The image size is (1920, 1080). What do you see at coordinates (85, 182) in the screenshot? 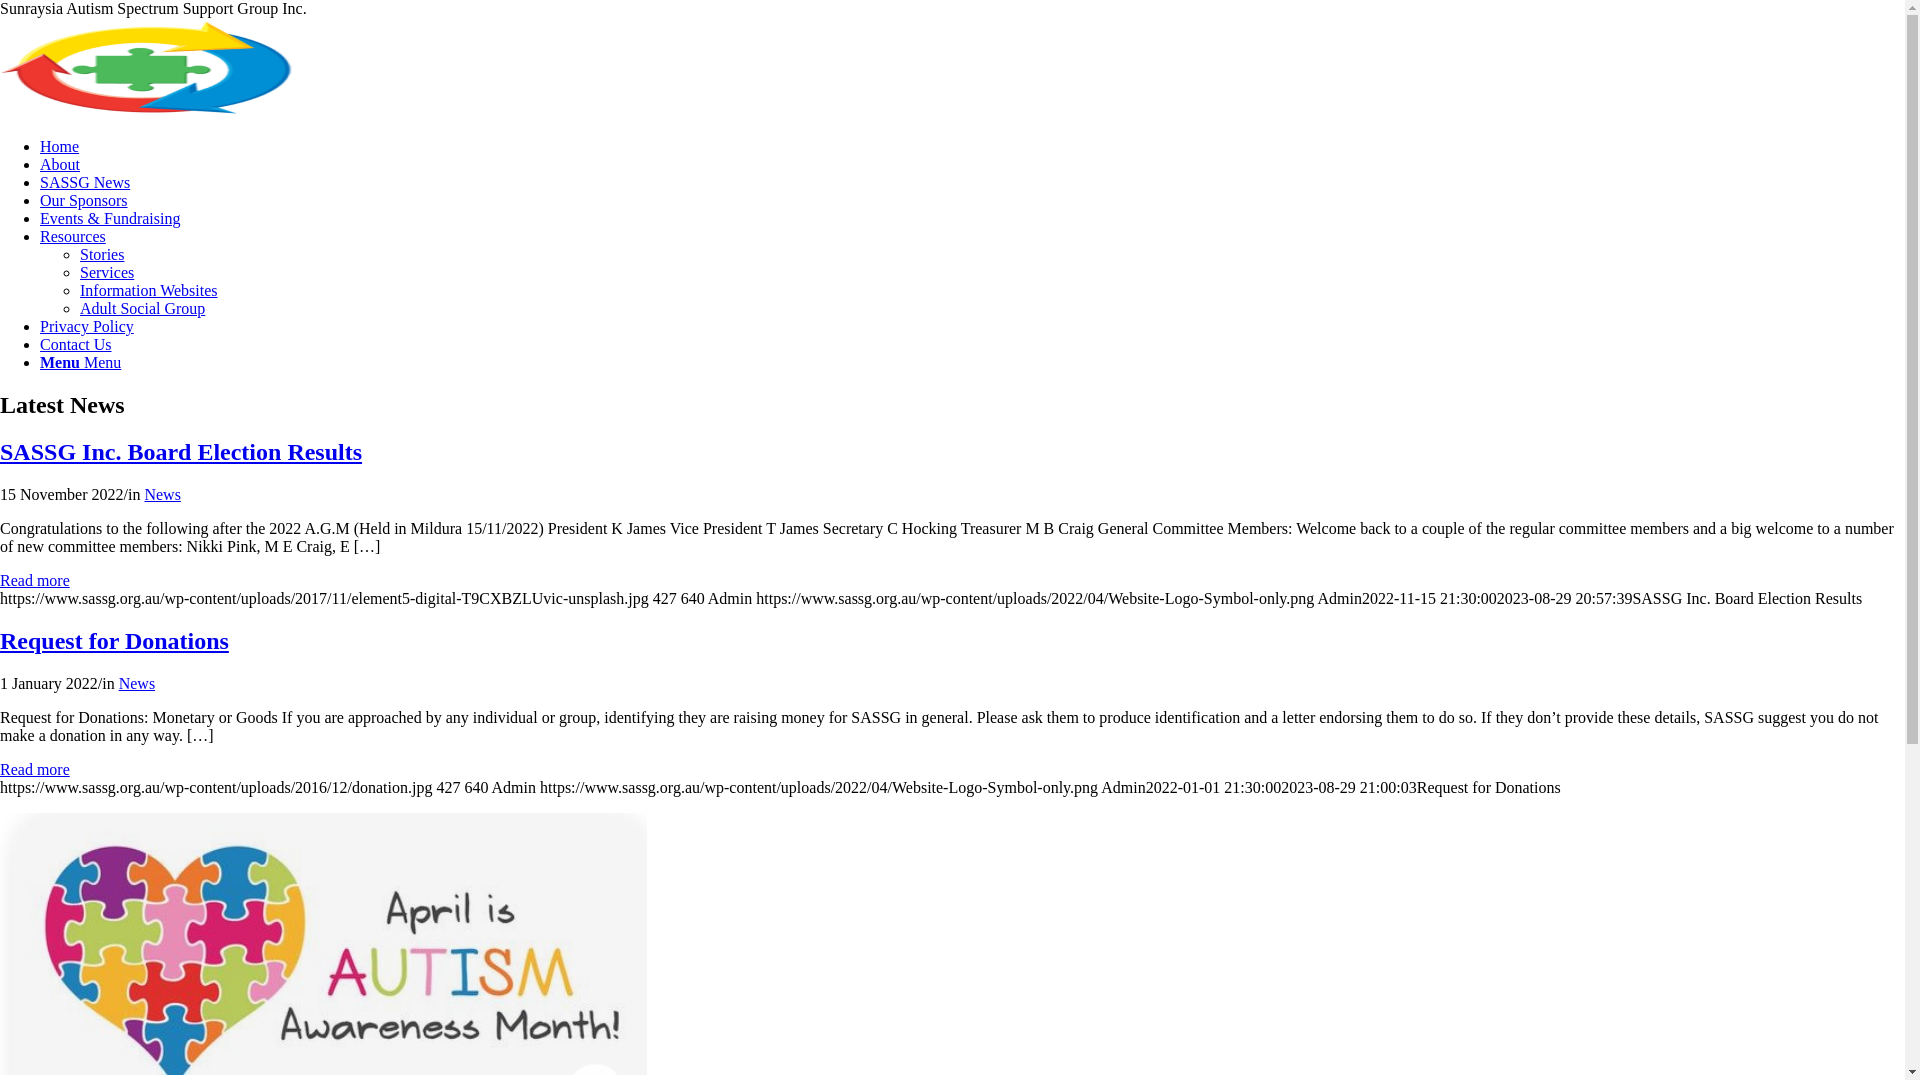
I see `SASSG News` at bounding box center [85, 182].